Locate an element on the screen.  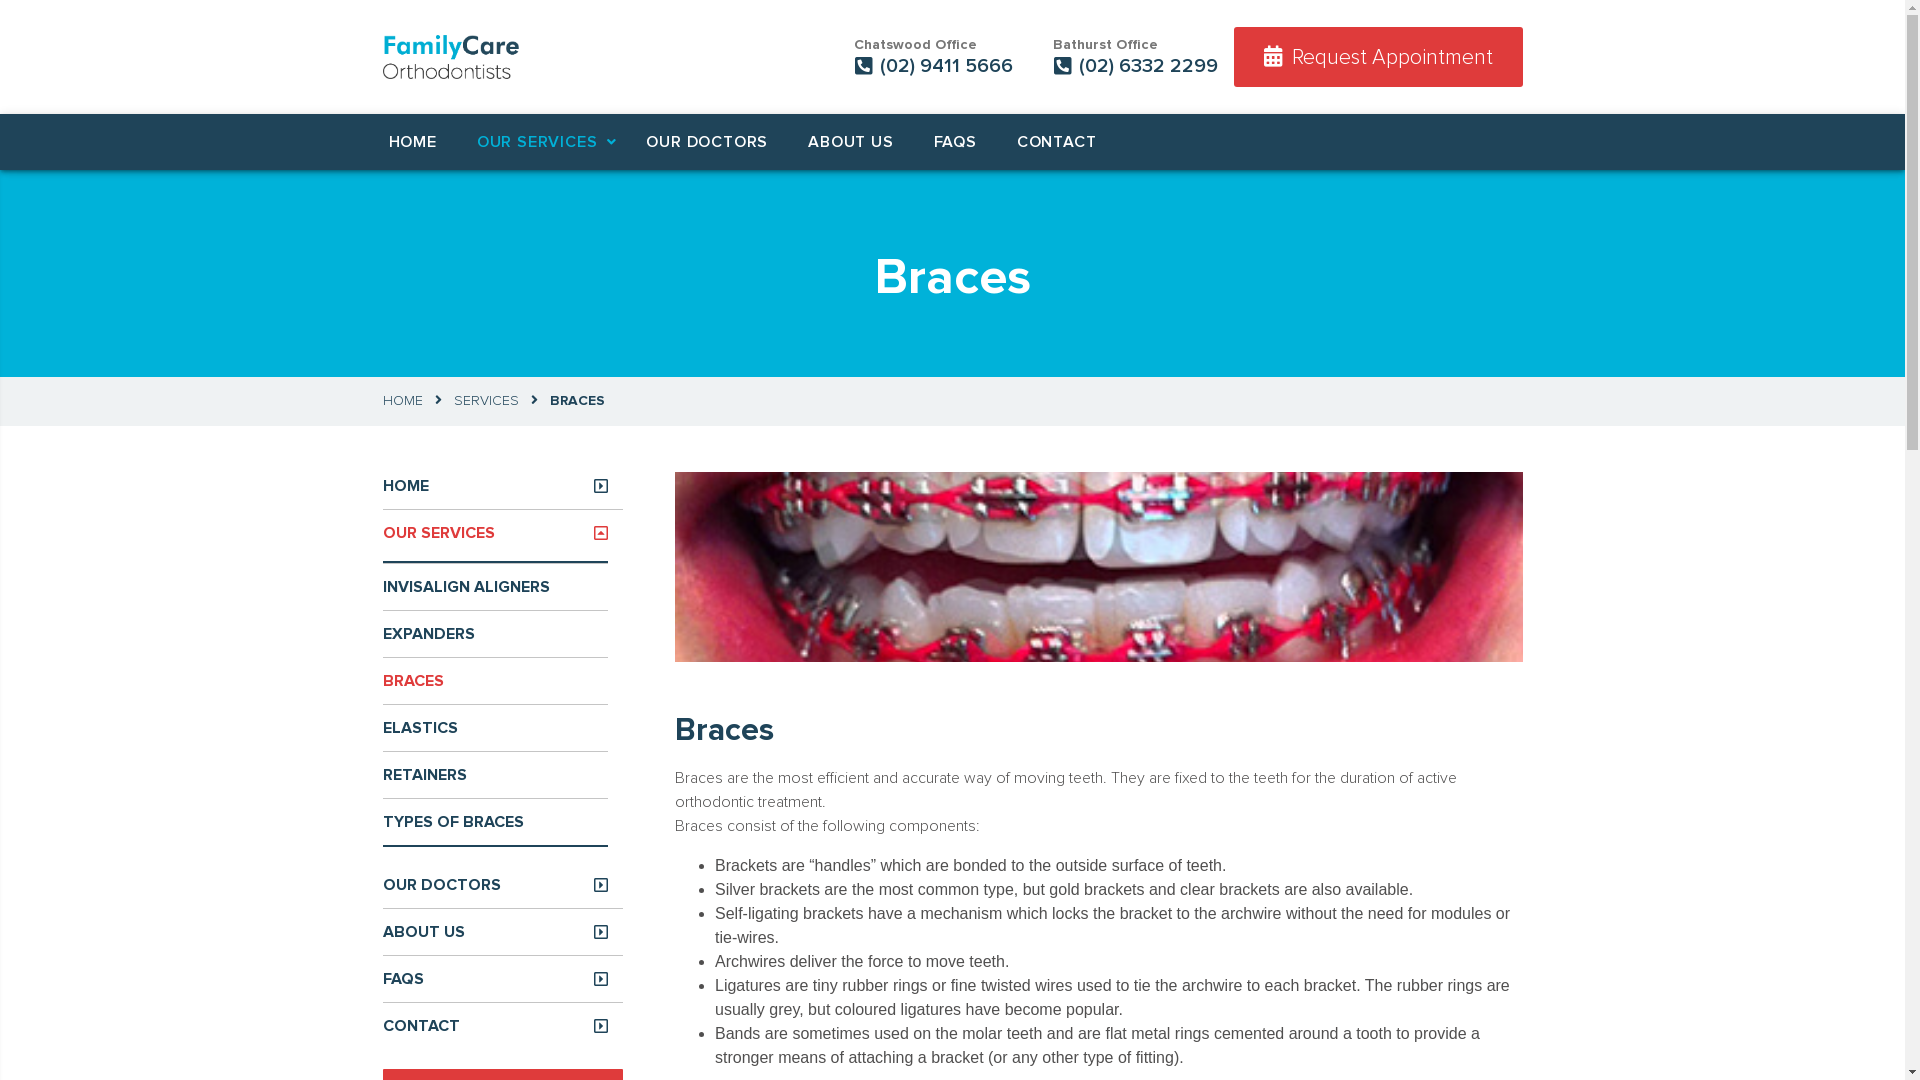
Request Appointment is located at coordinates (1378, 57).